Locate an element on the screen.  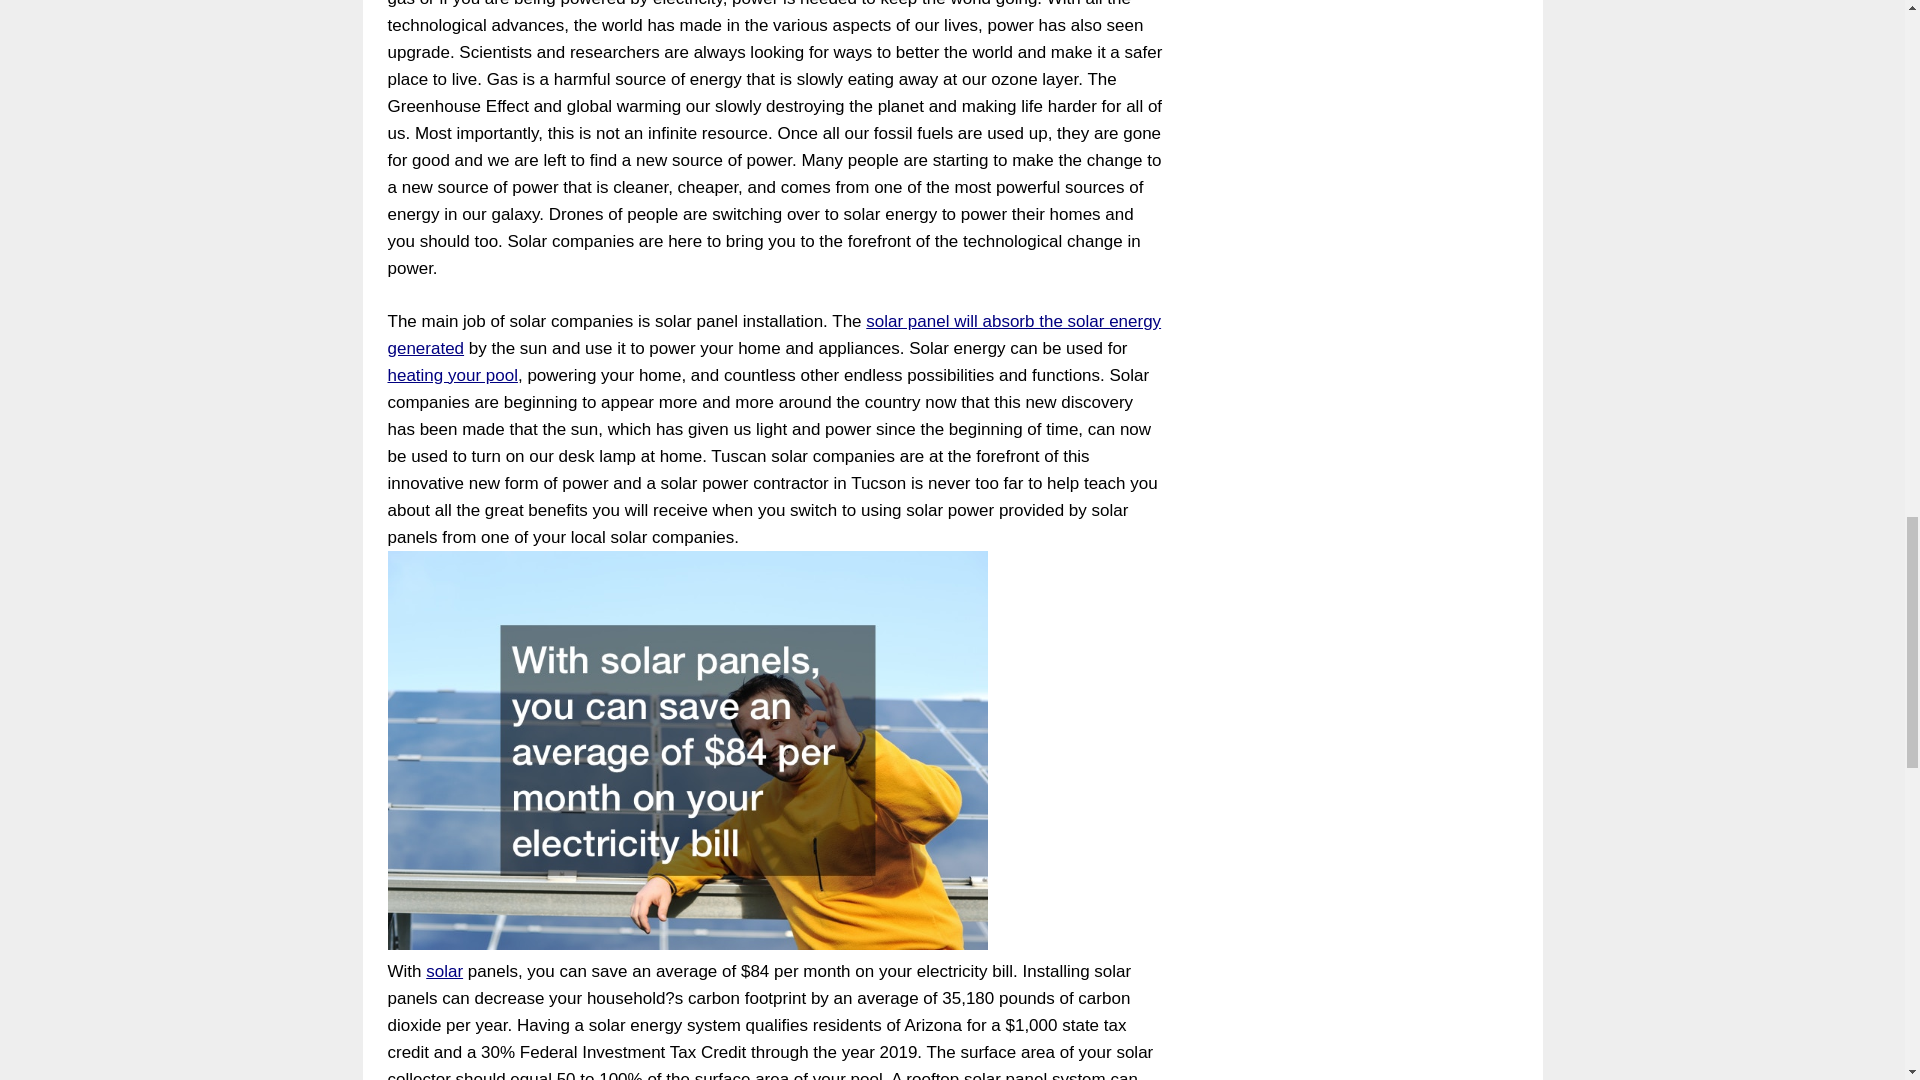
I link here is located at coordinates (452, 375).